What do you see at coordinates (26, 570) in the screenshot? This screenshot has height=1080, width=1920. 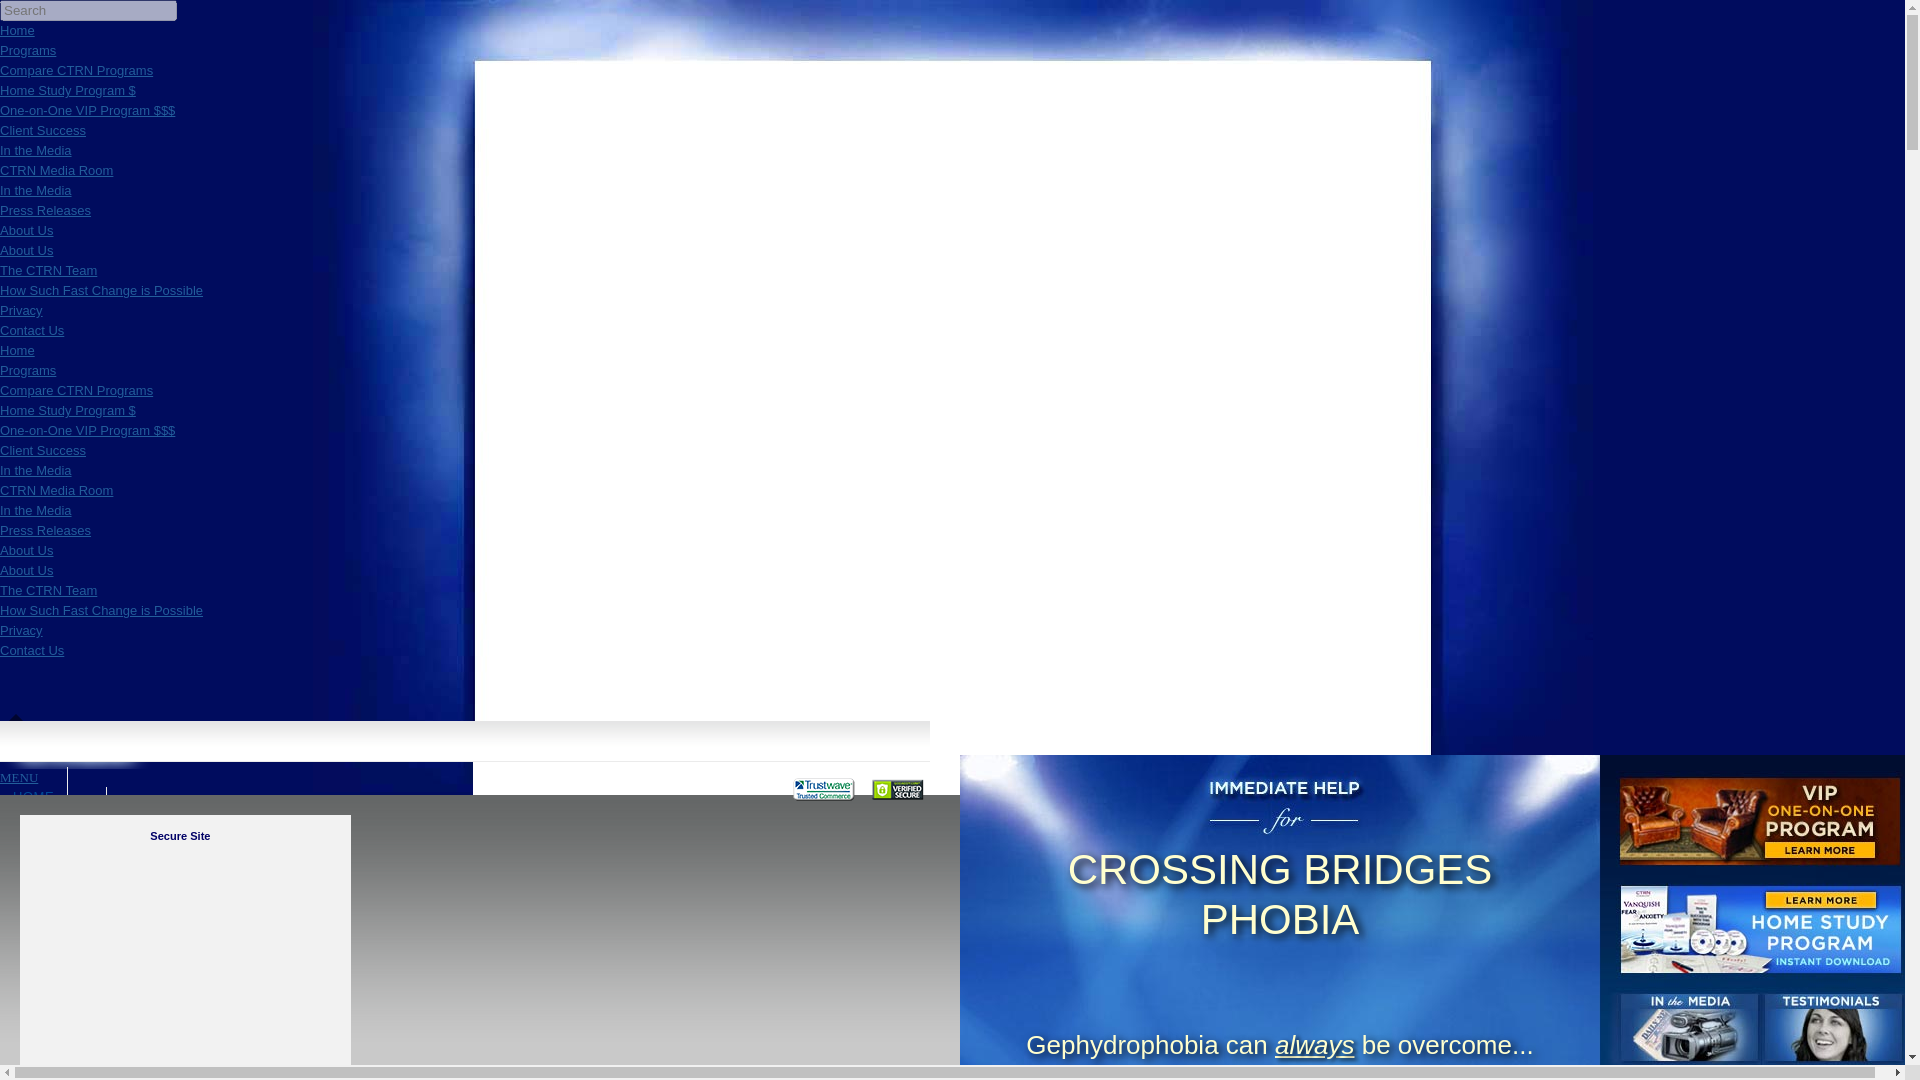 I see `About Us` at bounding box center [26, 570].